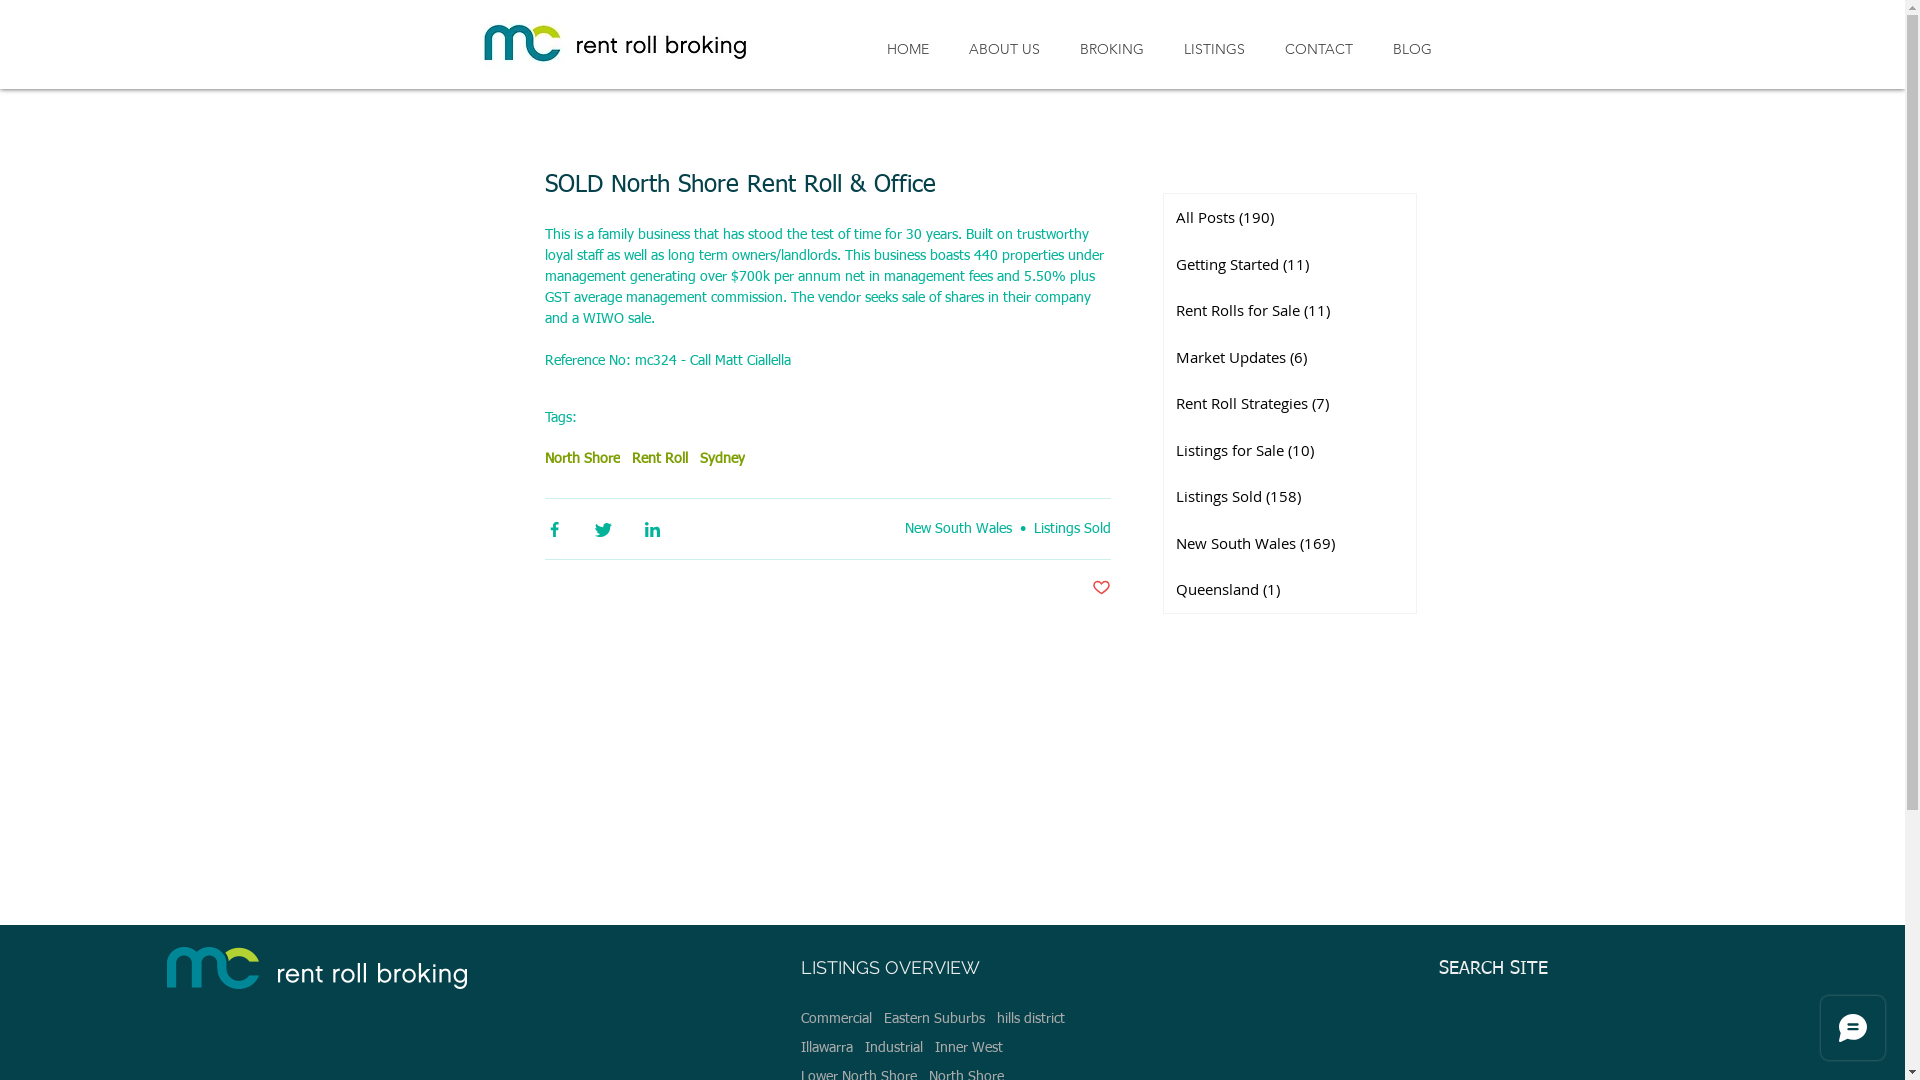 This screenshot has width=1920, height=1080. What do you see at coordinates (1112, 50) in the screenshot?
I see `BROKING` at bounding box center [1112, 50].